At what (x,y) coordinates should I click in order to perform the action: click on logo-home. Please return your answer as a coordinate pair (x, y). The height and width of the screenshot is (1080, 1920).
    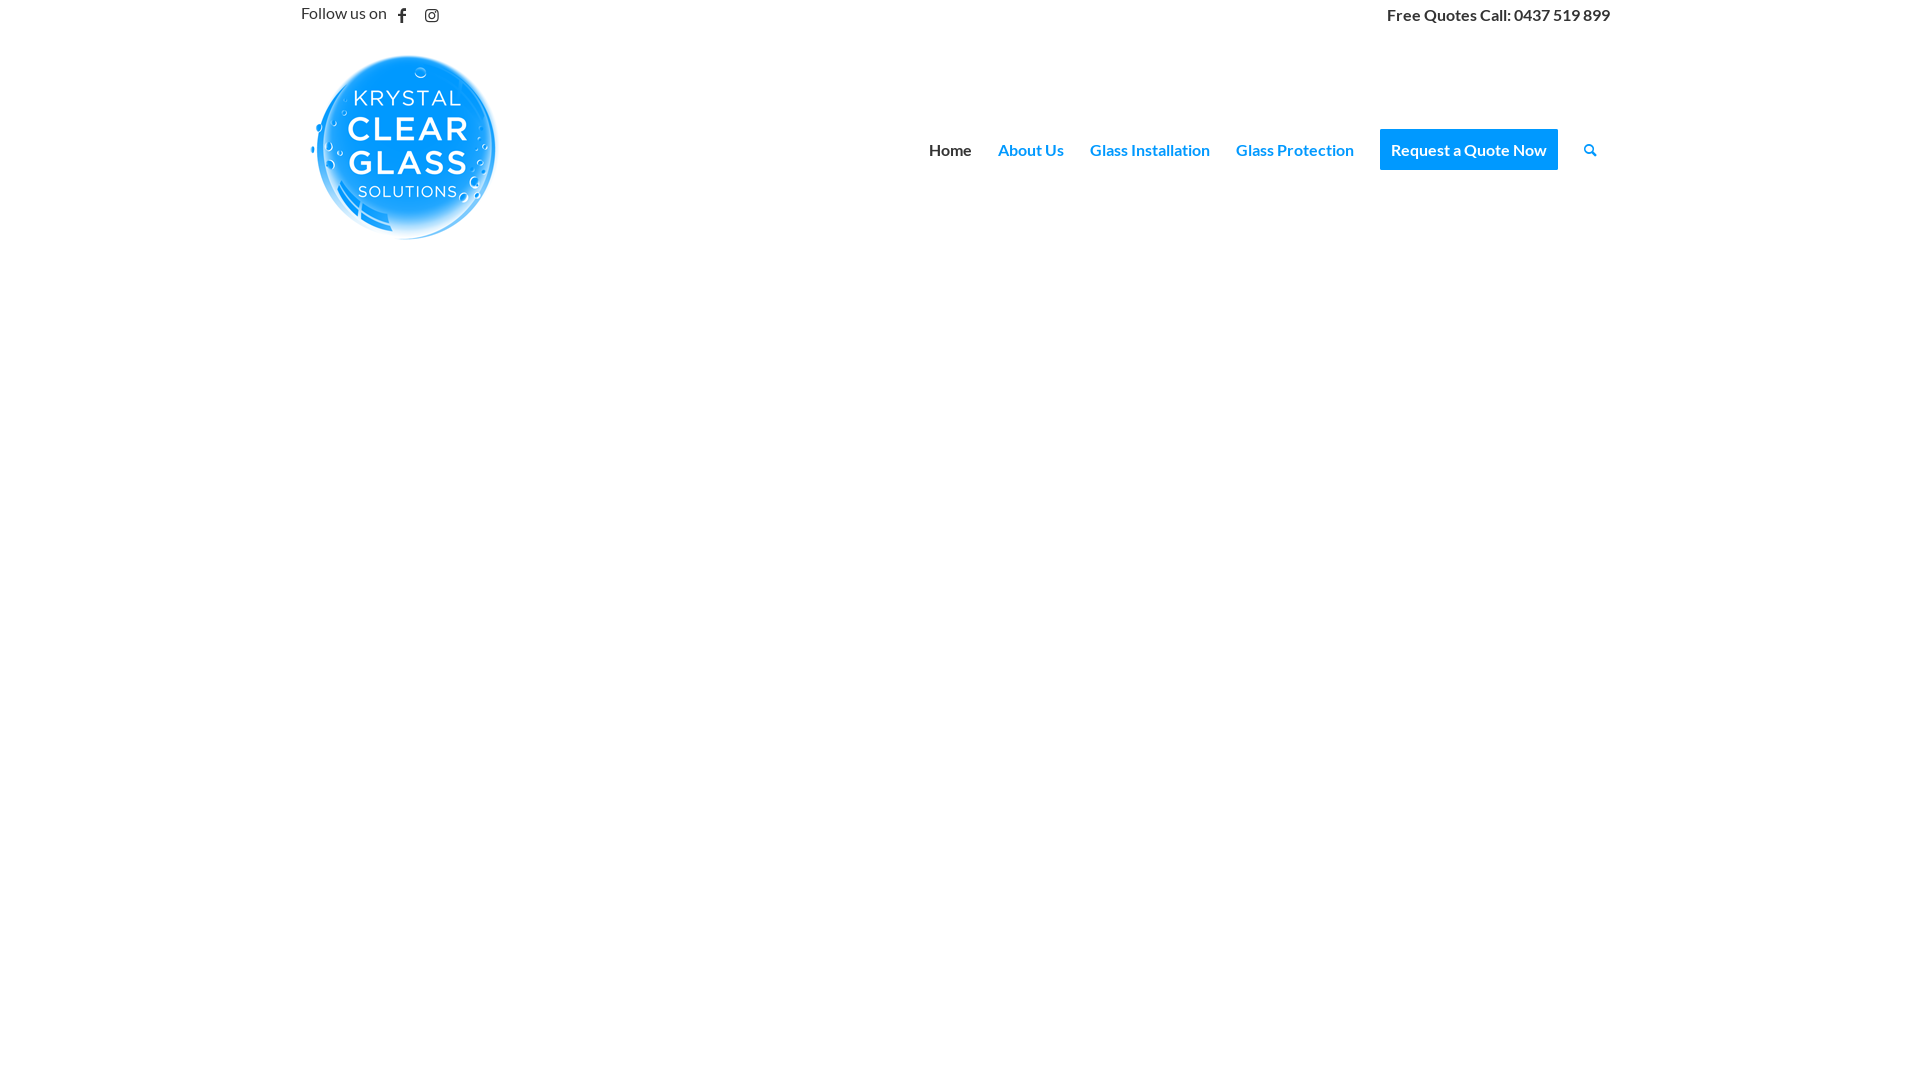
    Looking at the image, I should click on (407, 150).